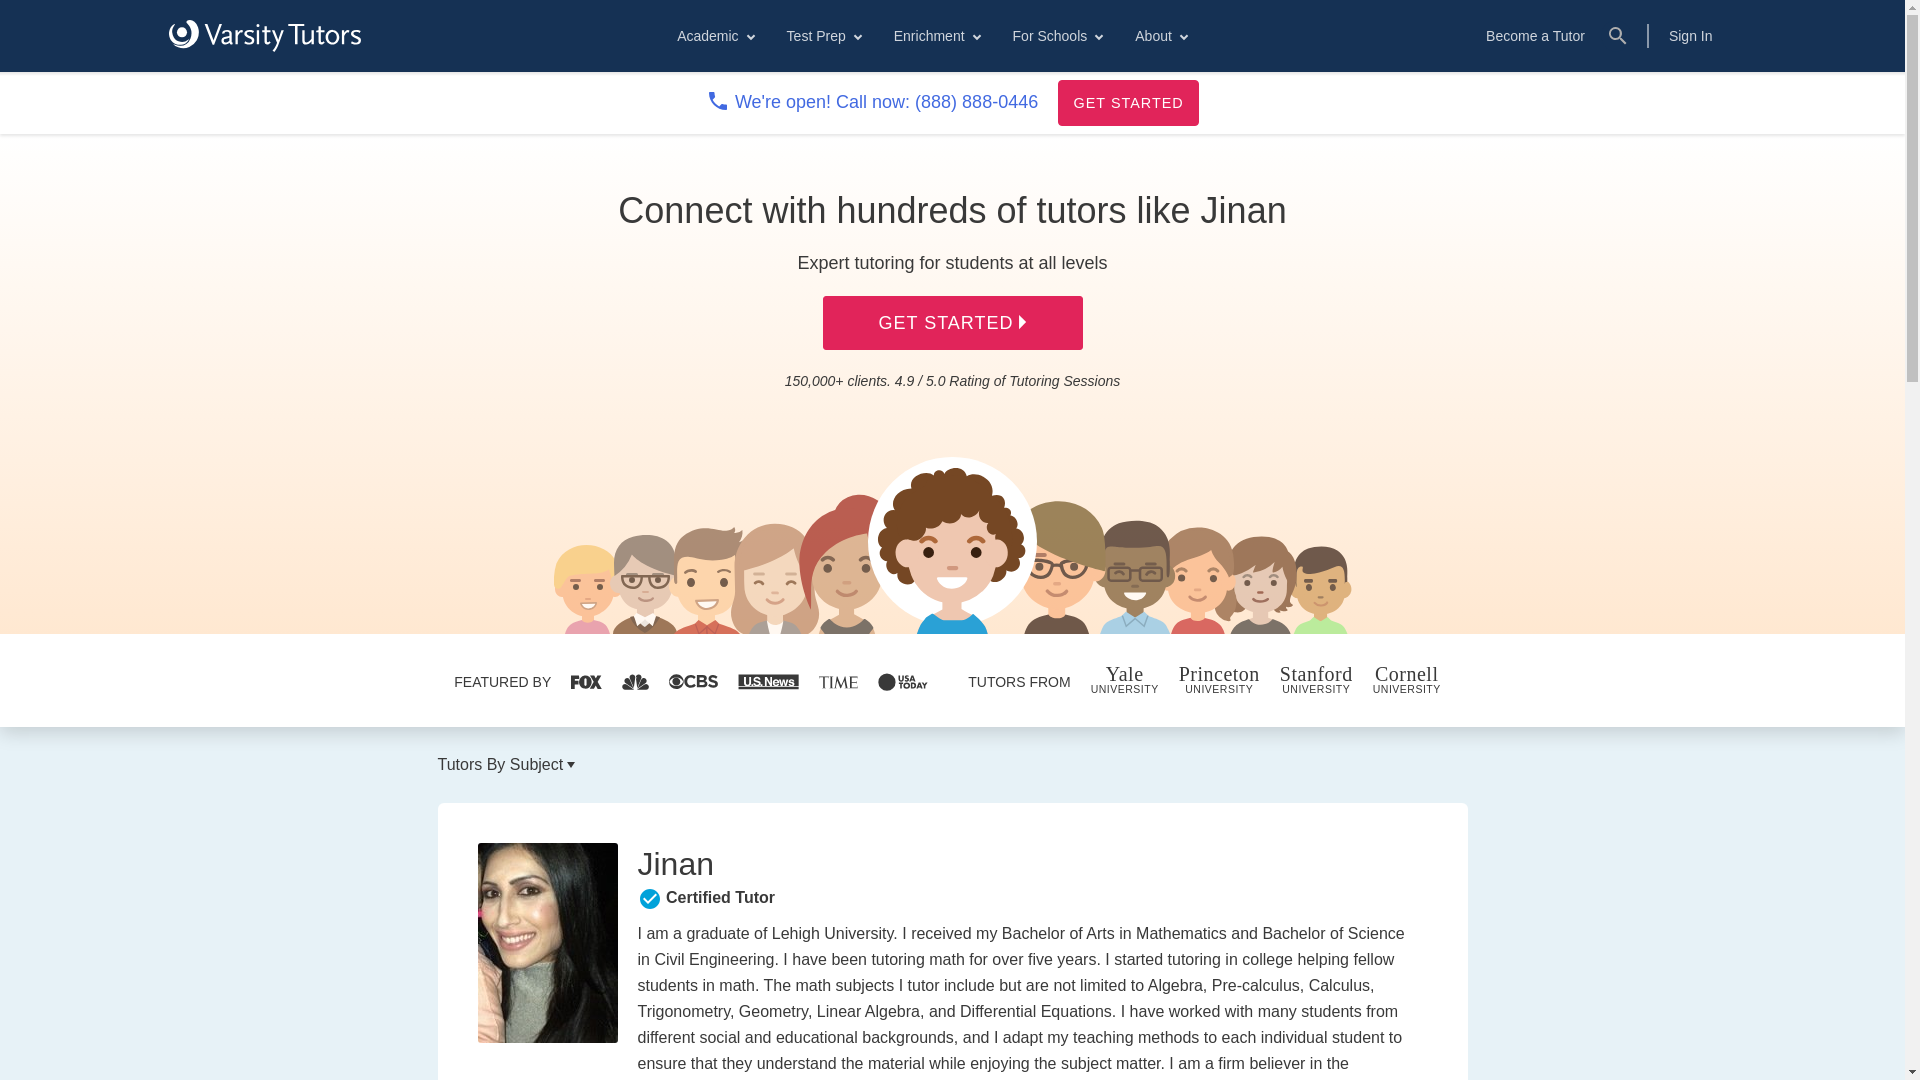 Image resolution: width=1920 pixels, height=1080 pixels. I want to click on GET STARTED, so click(1128, 102).